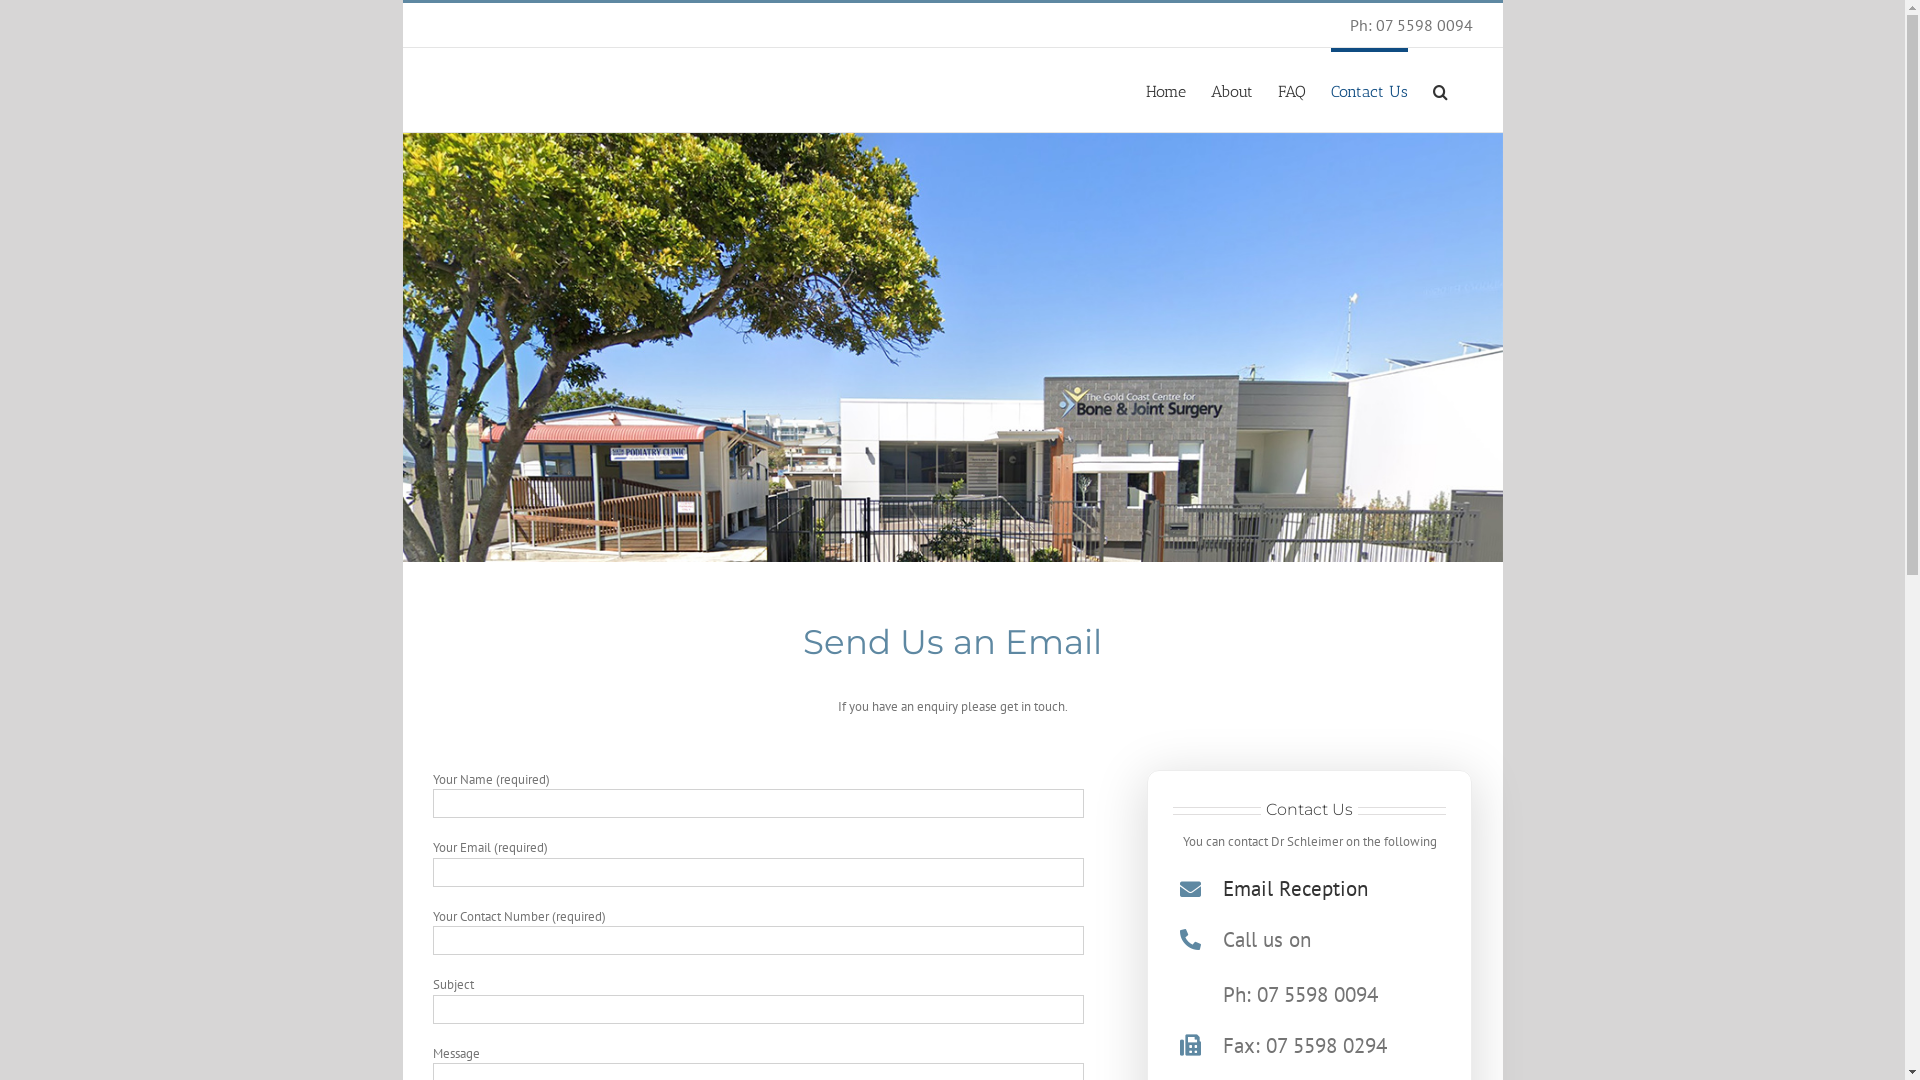 The width and height of the screenshot is (1920, 1080). What do you see at coordinates (1292, 90) in the screenshot?
I see `FAQ` at bounding box center [1292, 90].